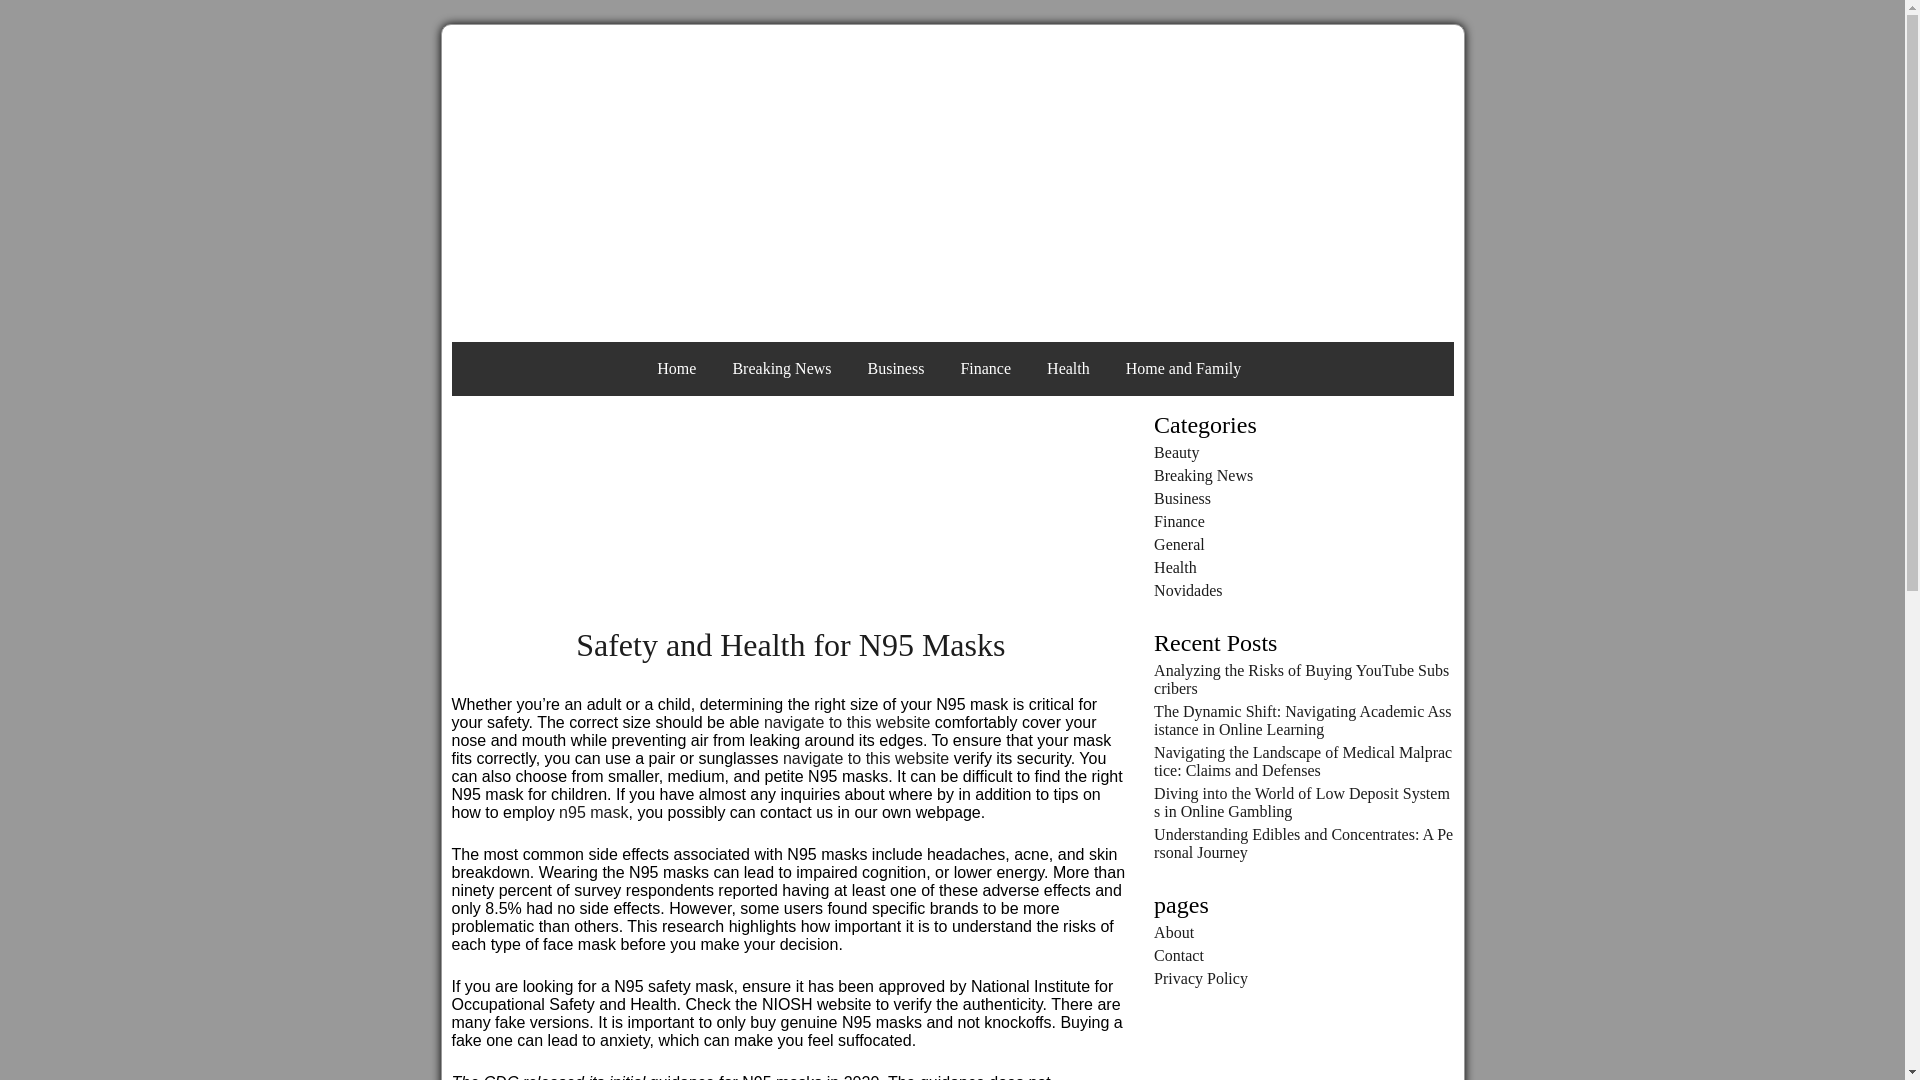  I want to click on About, so click(1174, 932).